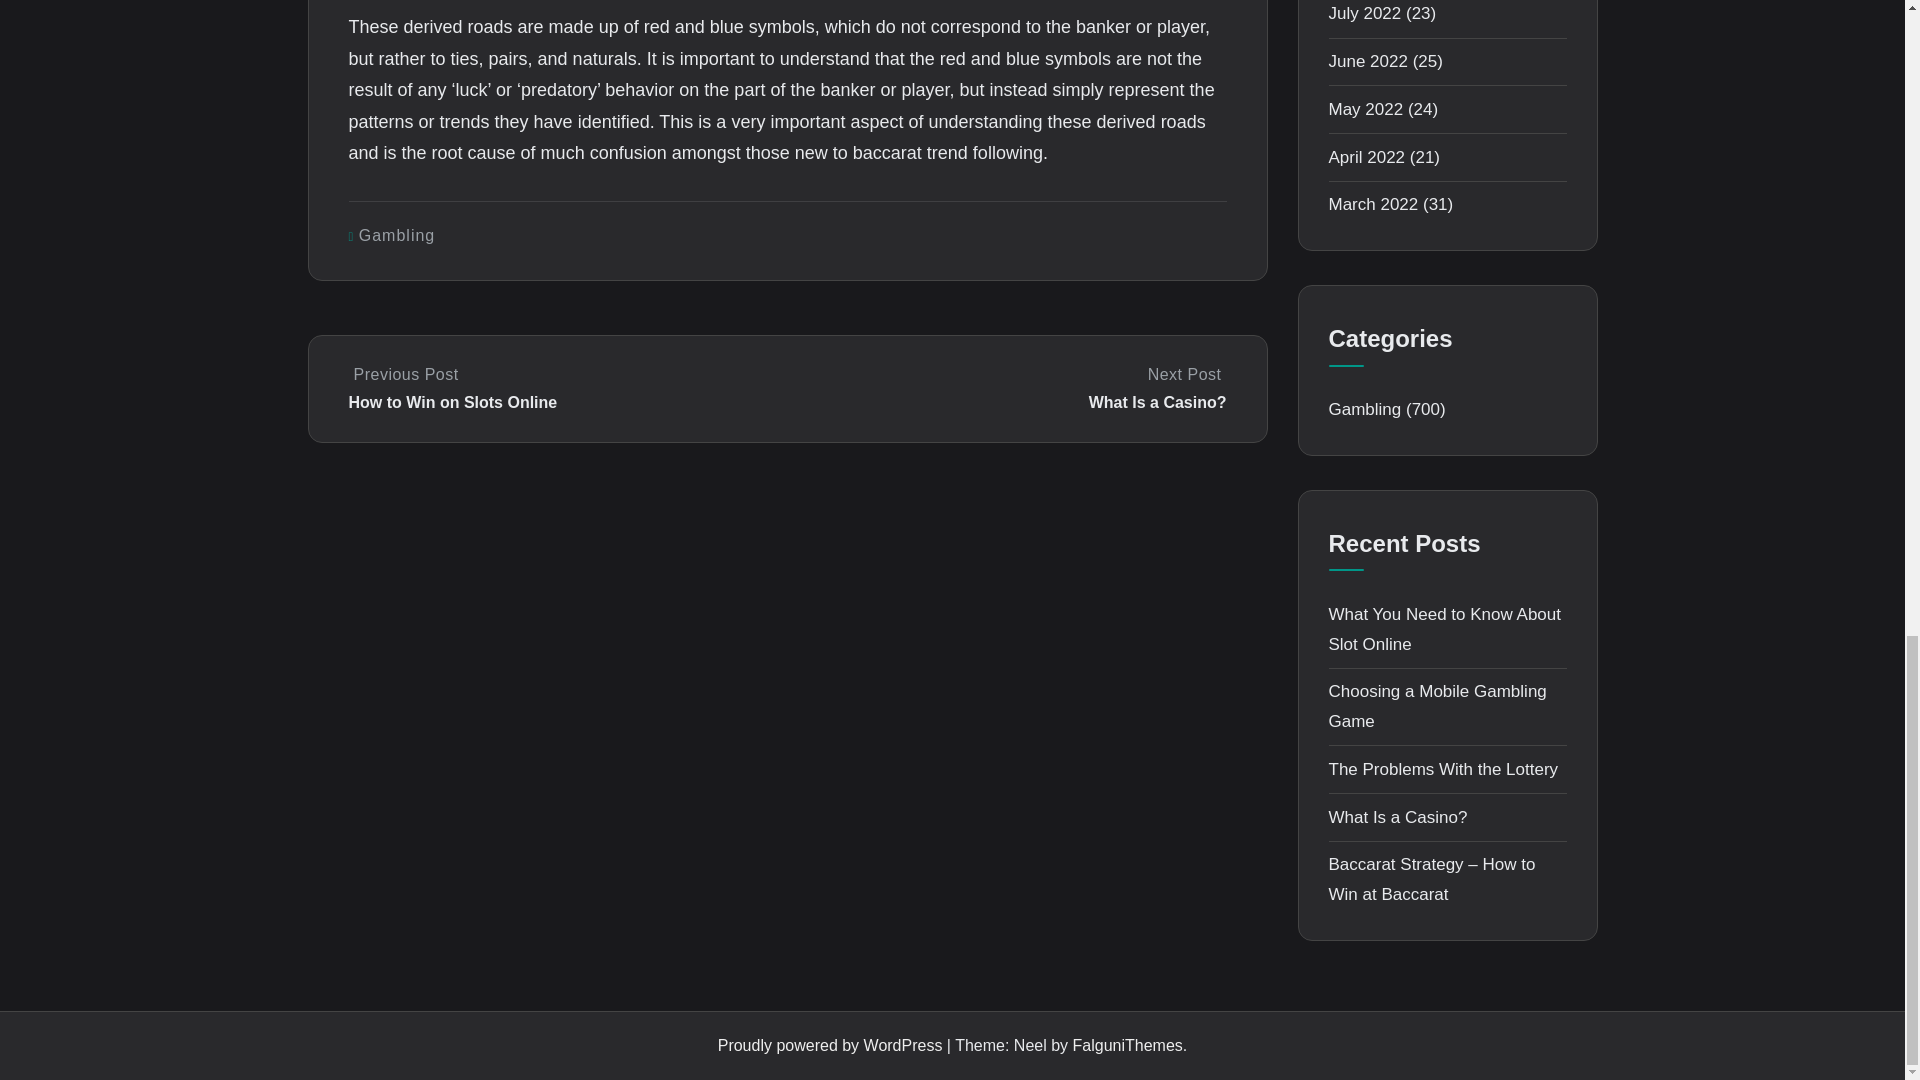 The image size is (1920, 1080). Describe the element at coordinates (1008, 388) in the screenshot. I see `July 2022` at that location.